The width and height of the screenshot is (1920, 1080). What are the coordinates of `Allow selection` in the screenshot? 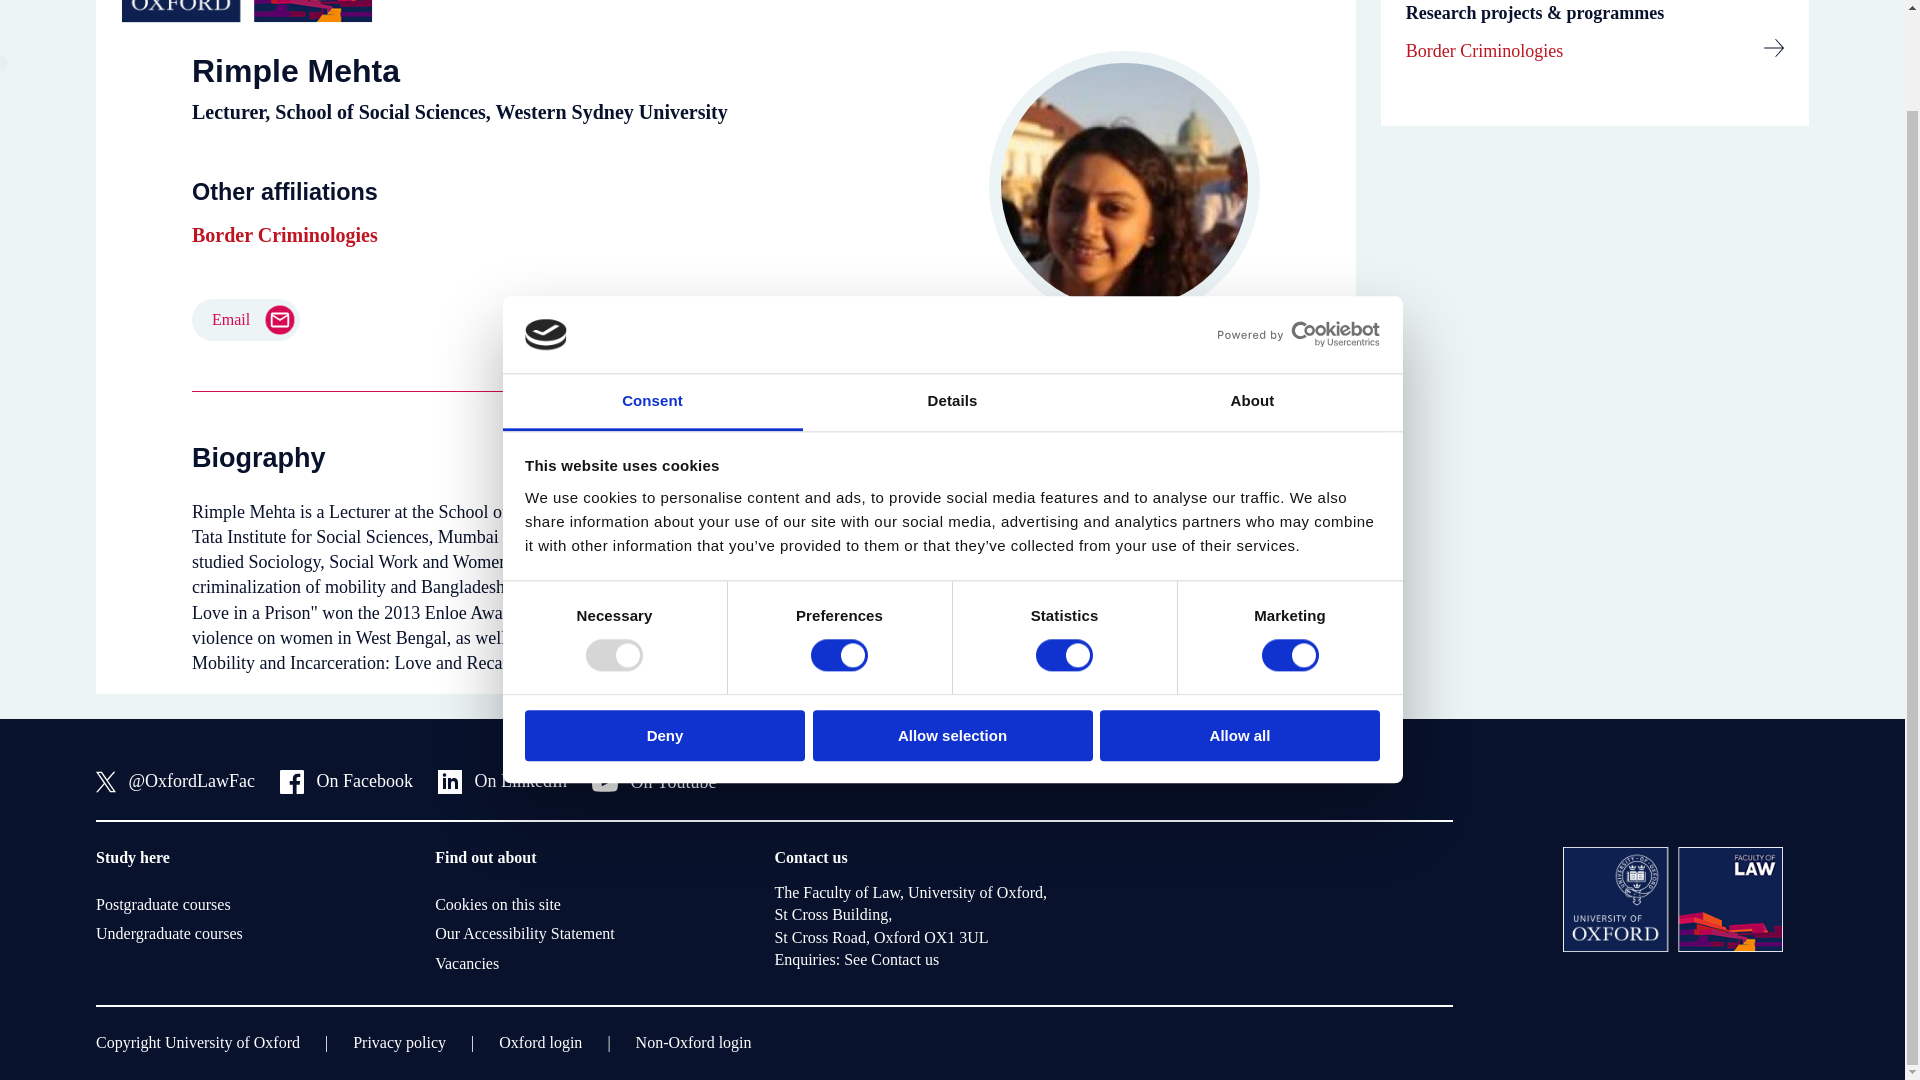 It's located at (952, 626).